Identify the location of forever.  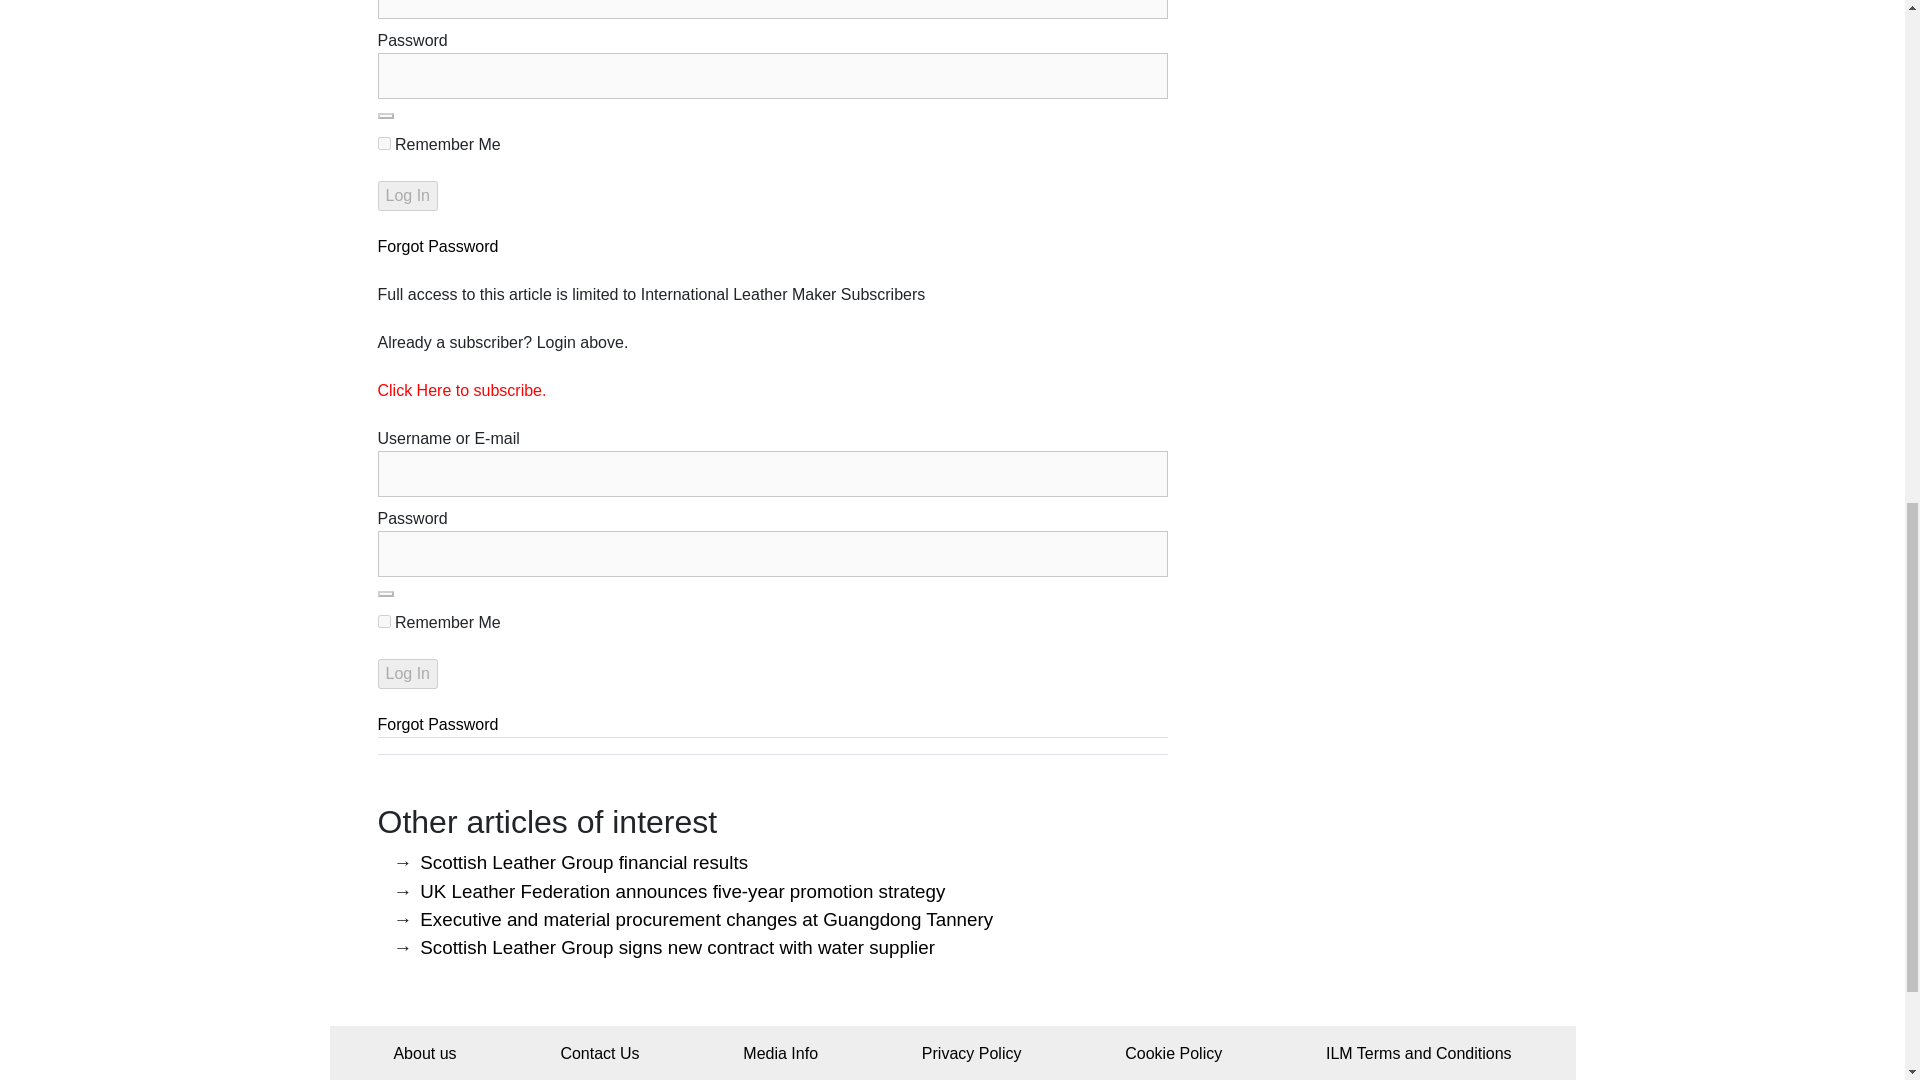
(384, 144).